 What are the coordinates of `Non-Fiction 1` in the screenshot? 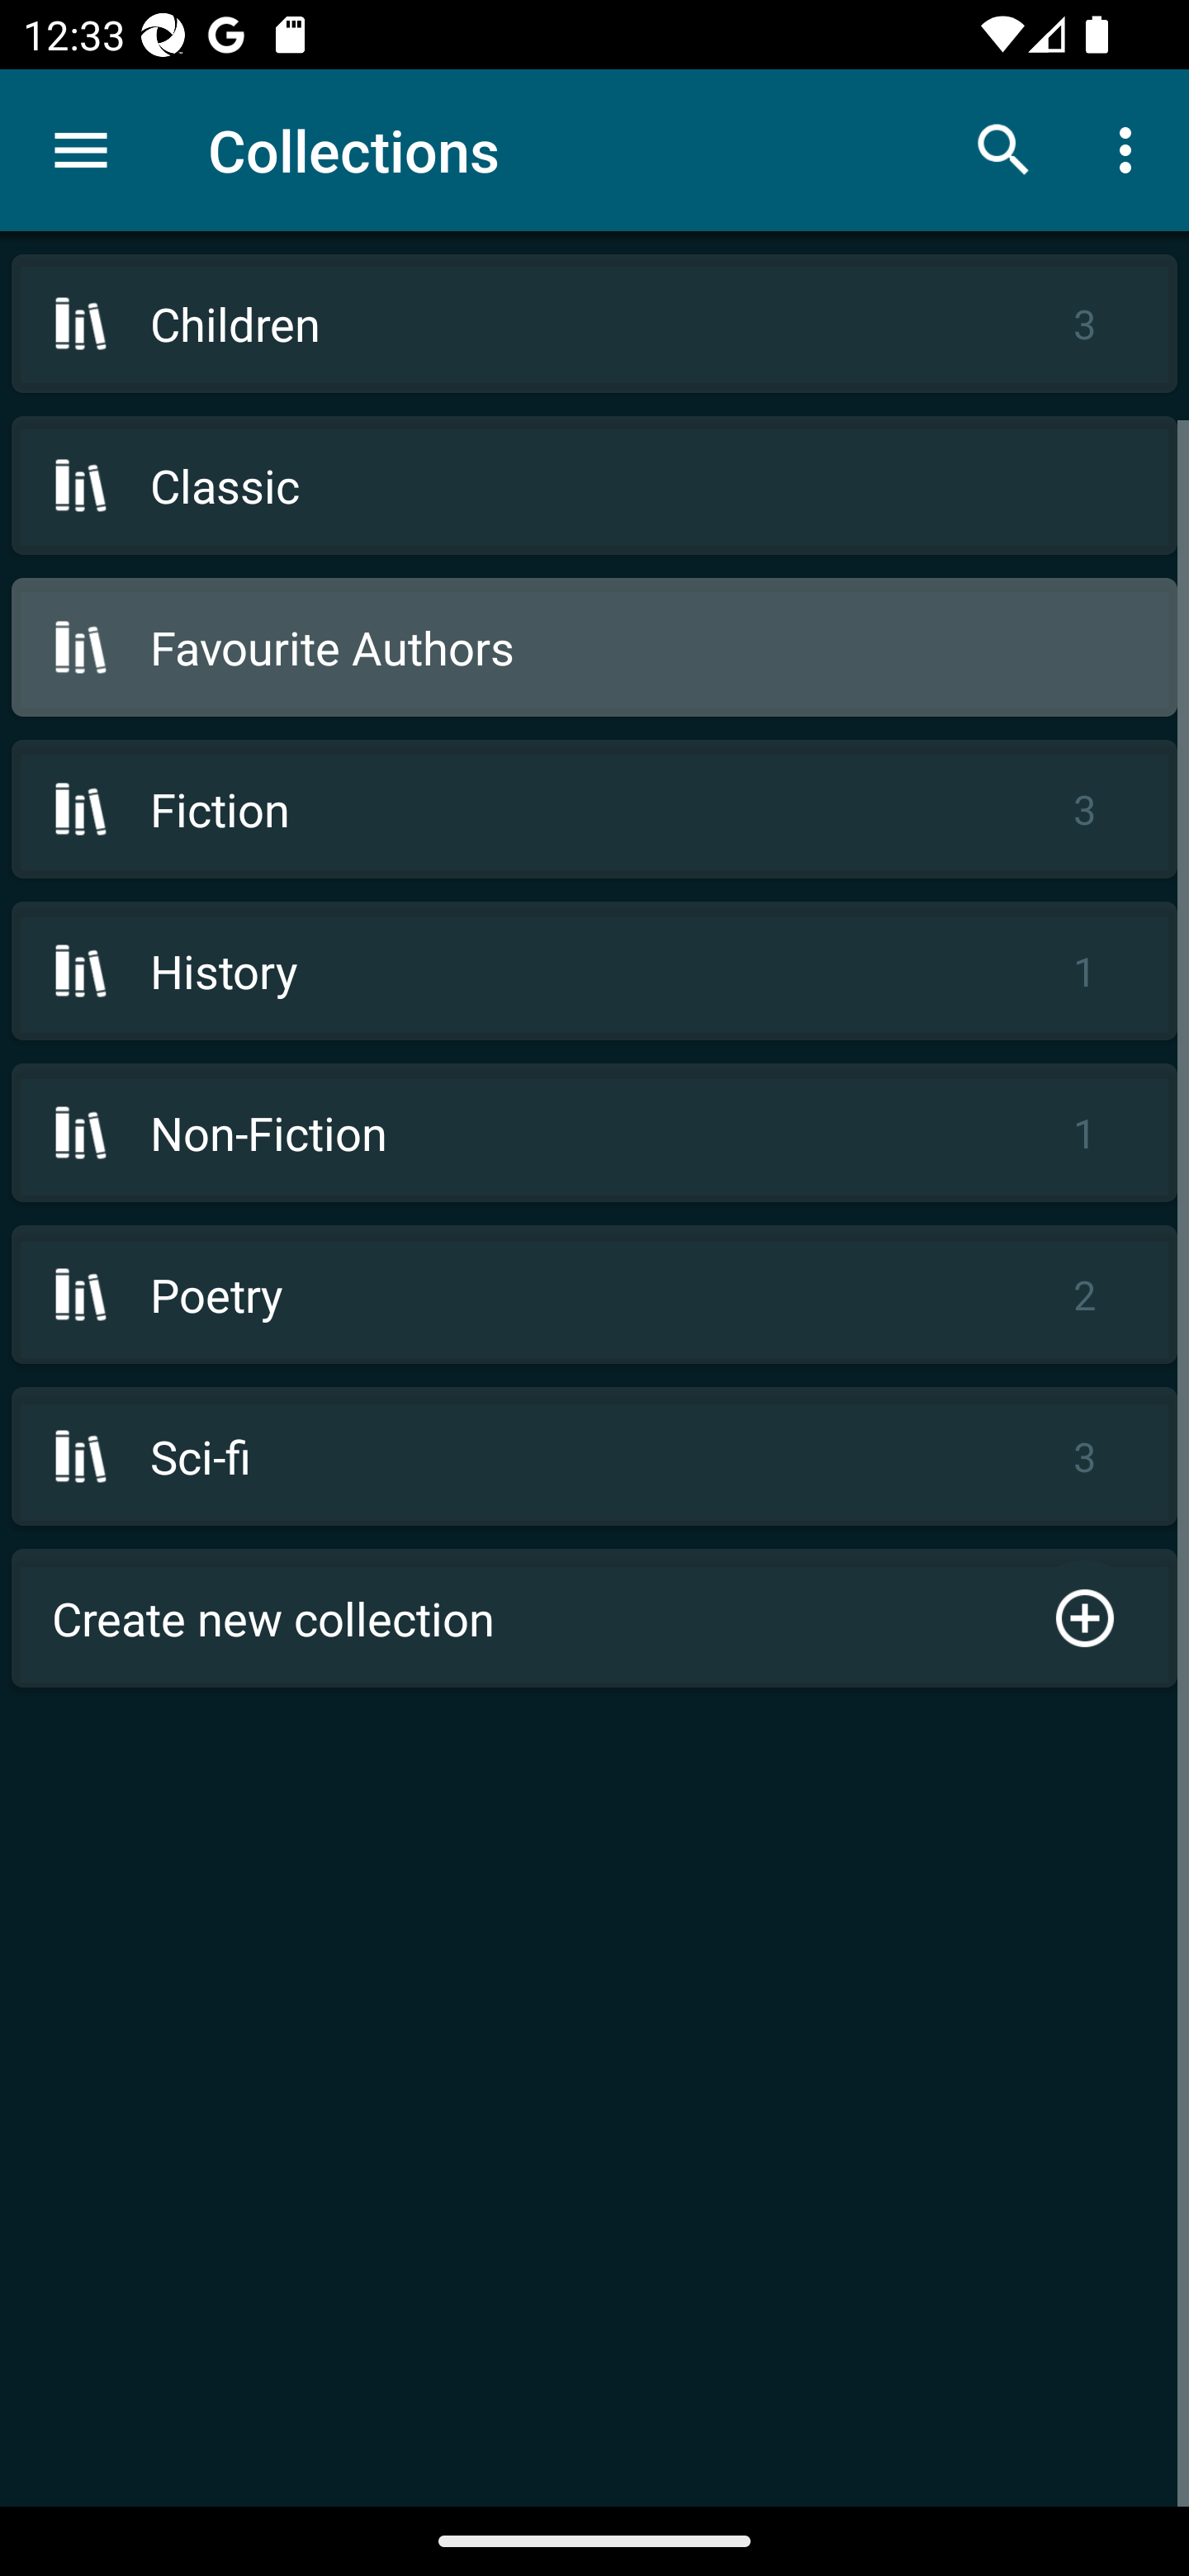 It's located at (594, 1133).